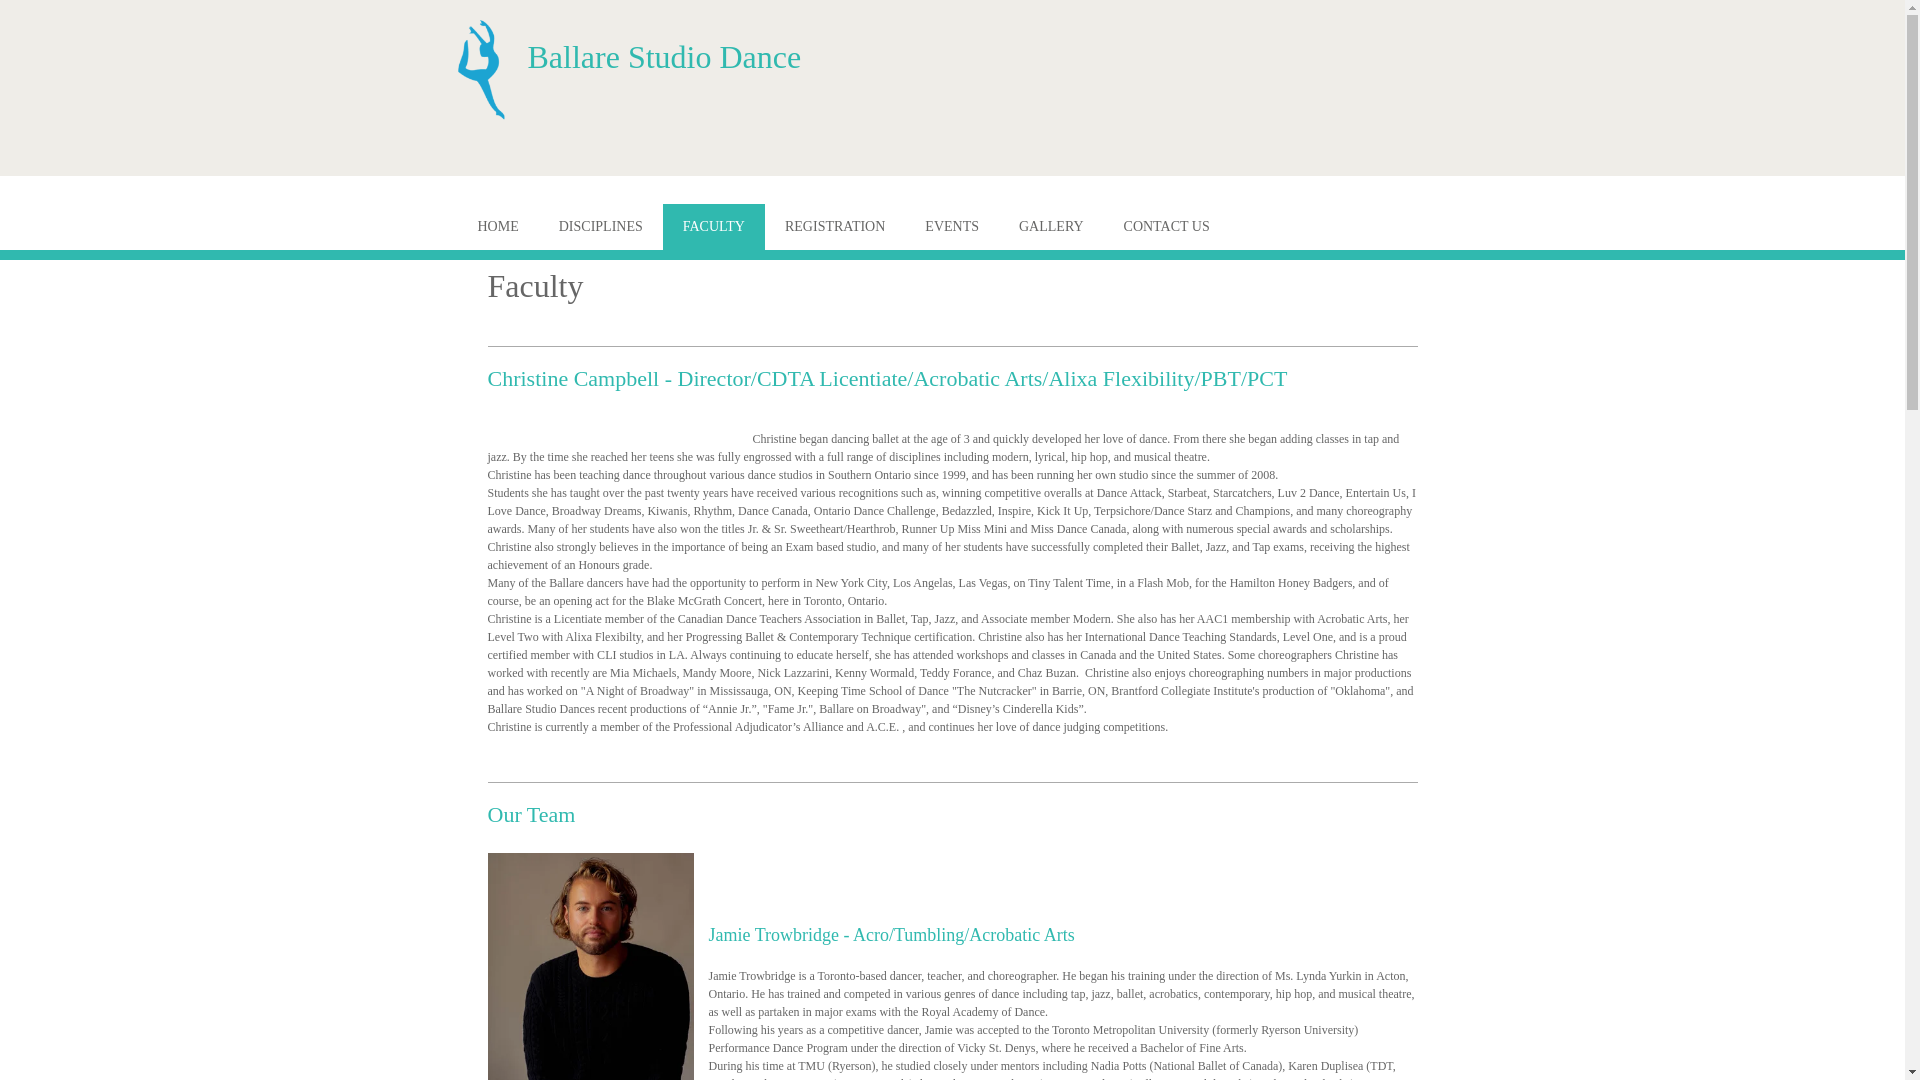  Describe the element at coordinates (601, 227) in the screenshot. I see `DISCIPLINES` at that location.